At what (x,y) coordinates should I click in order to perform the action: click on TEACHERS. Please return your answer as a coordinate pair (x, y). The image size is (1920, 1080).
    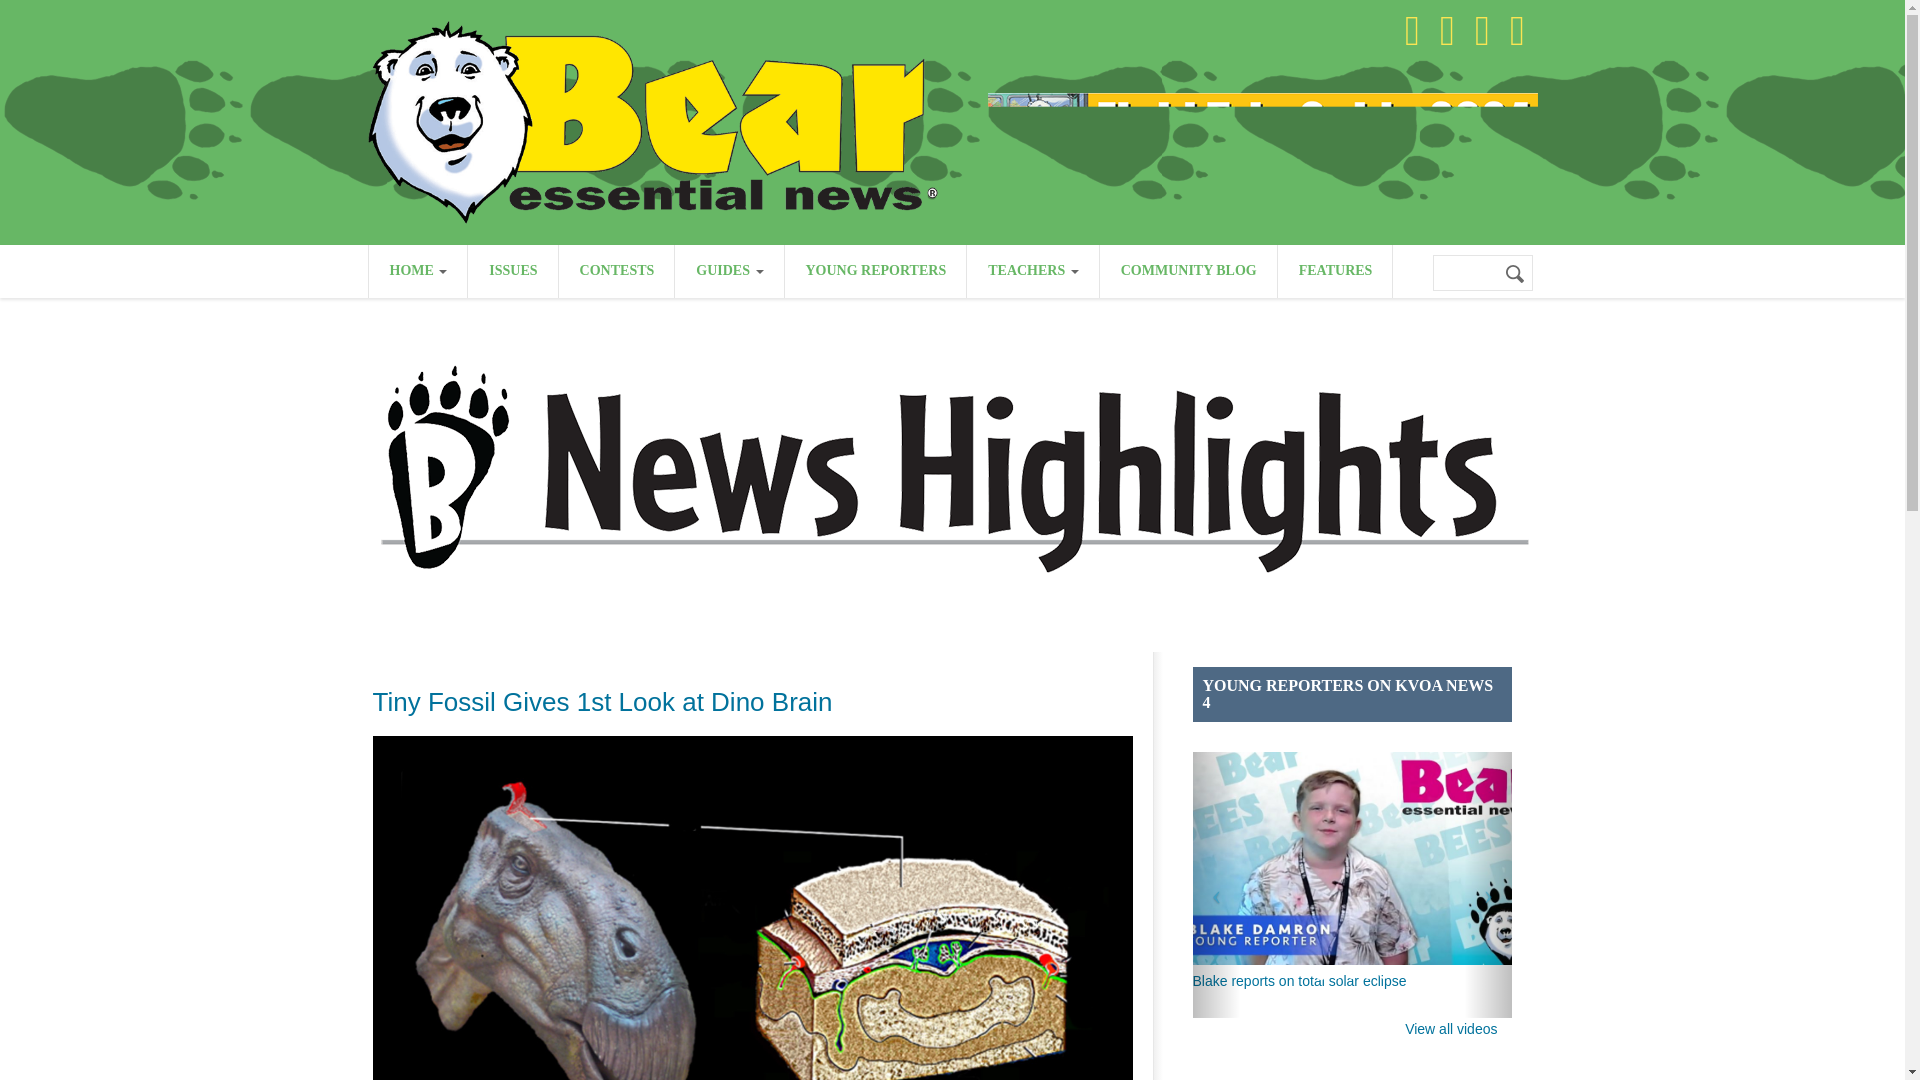
    Looking at the image, I should click on (1032, 271).